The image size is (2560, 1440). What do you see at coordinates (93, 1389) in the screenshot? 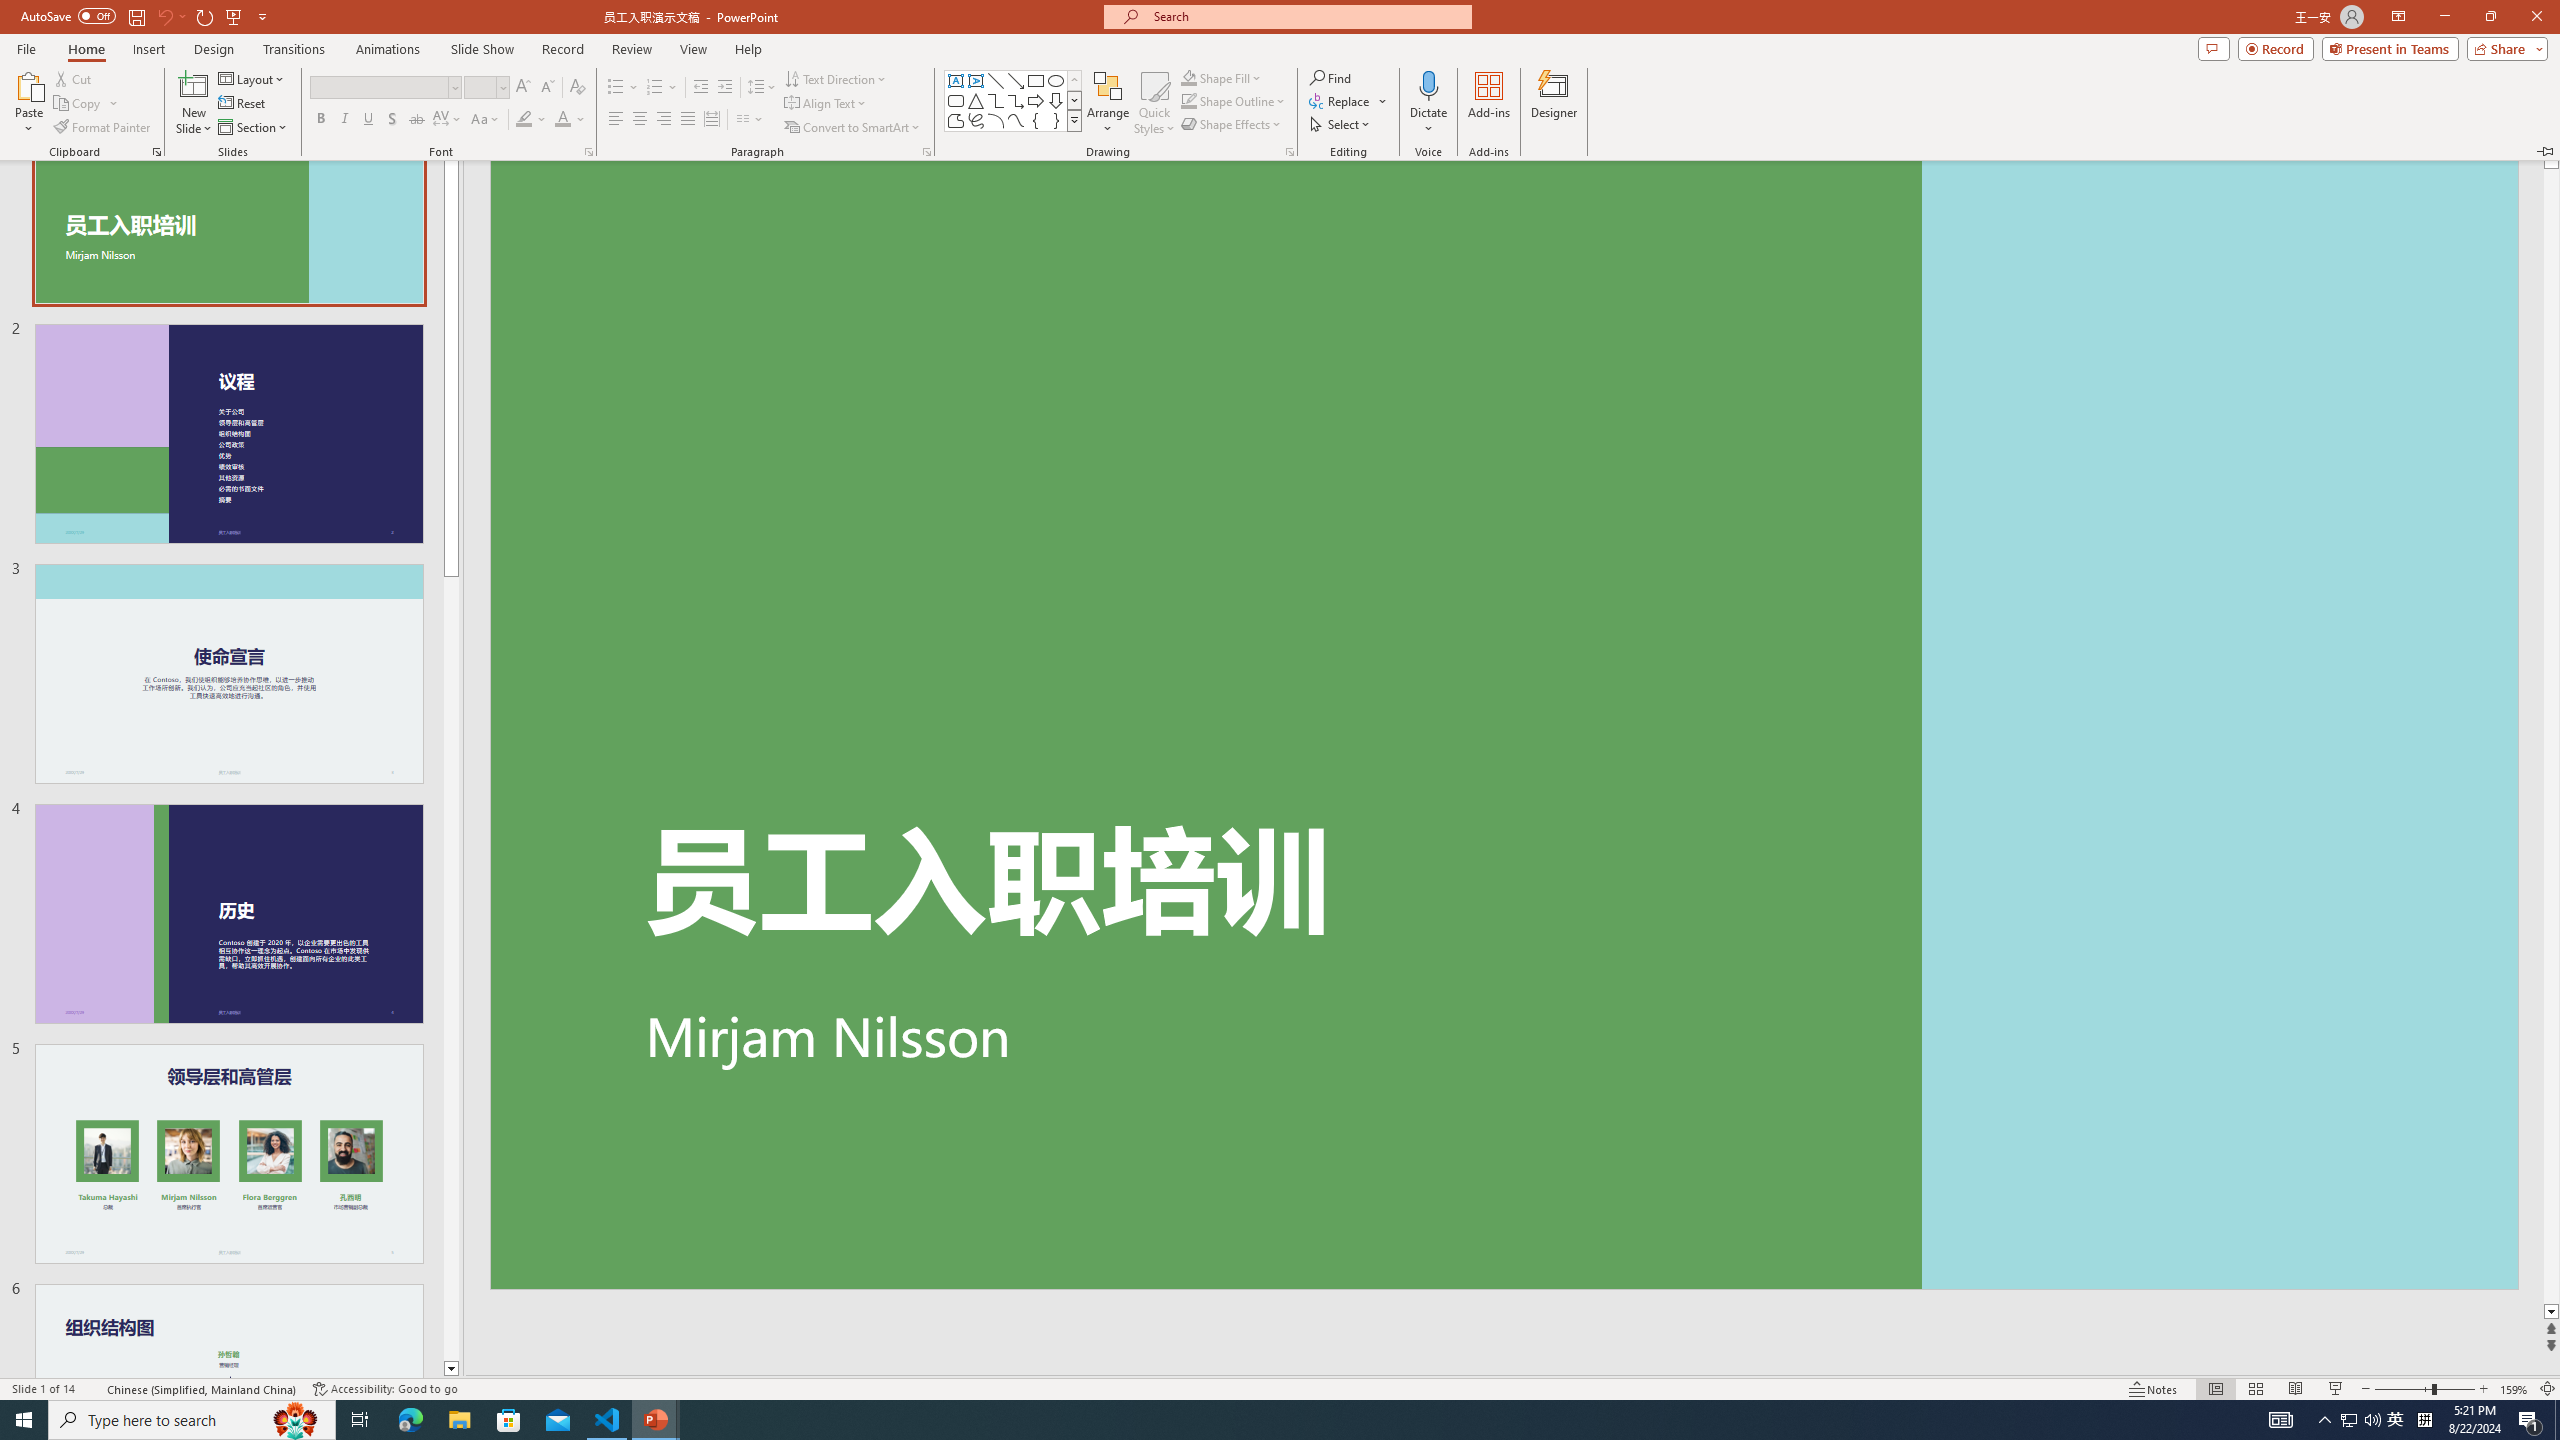
I see `Spell Check ` at bounding box center [93, 1389].